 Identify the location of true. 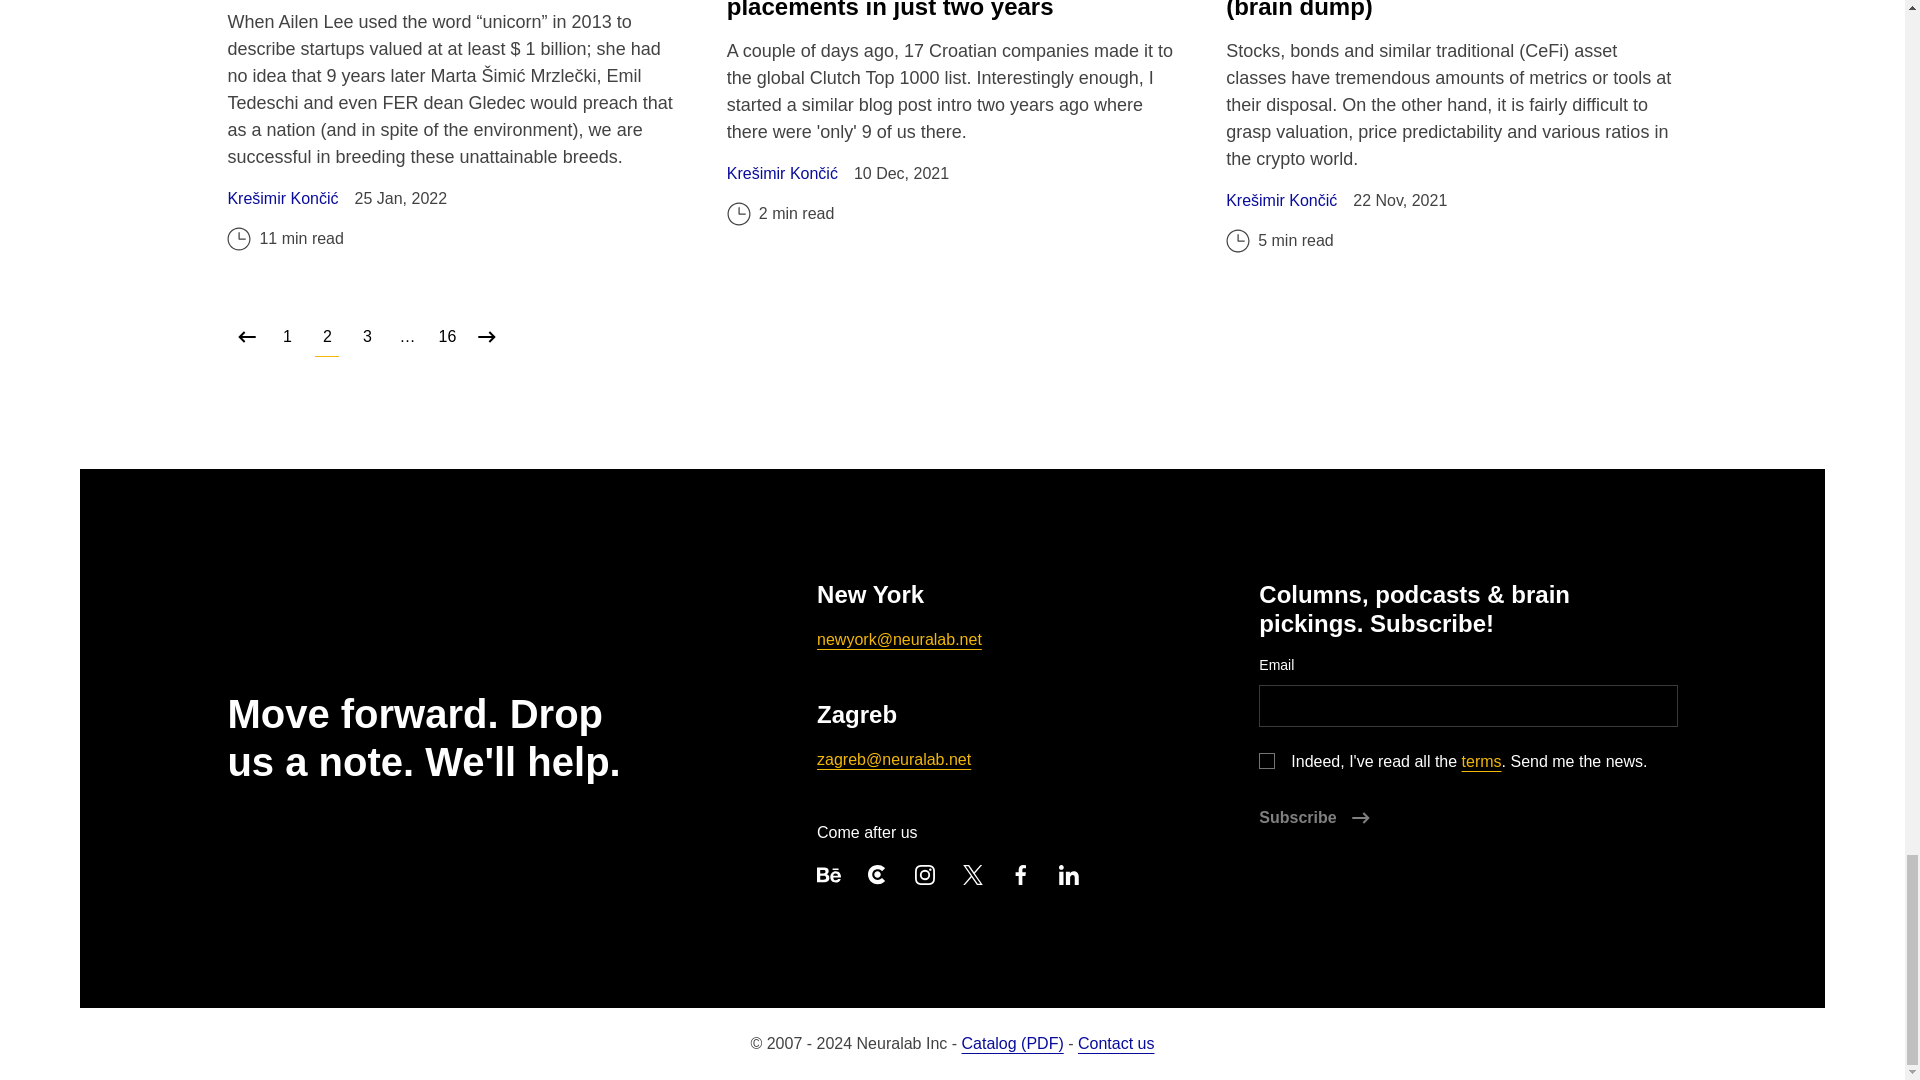
(1266, 760).